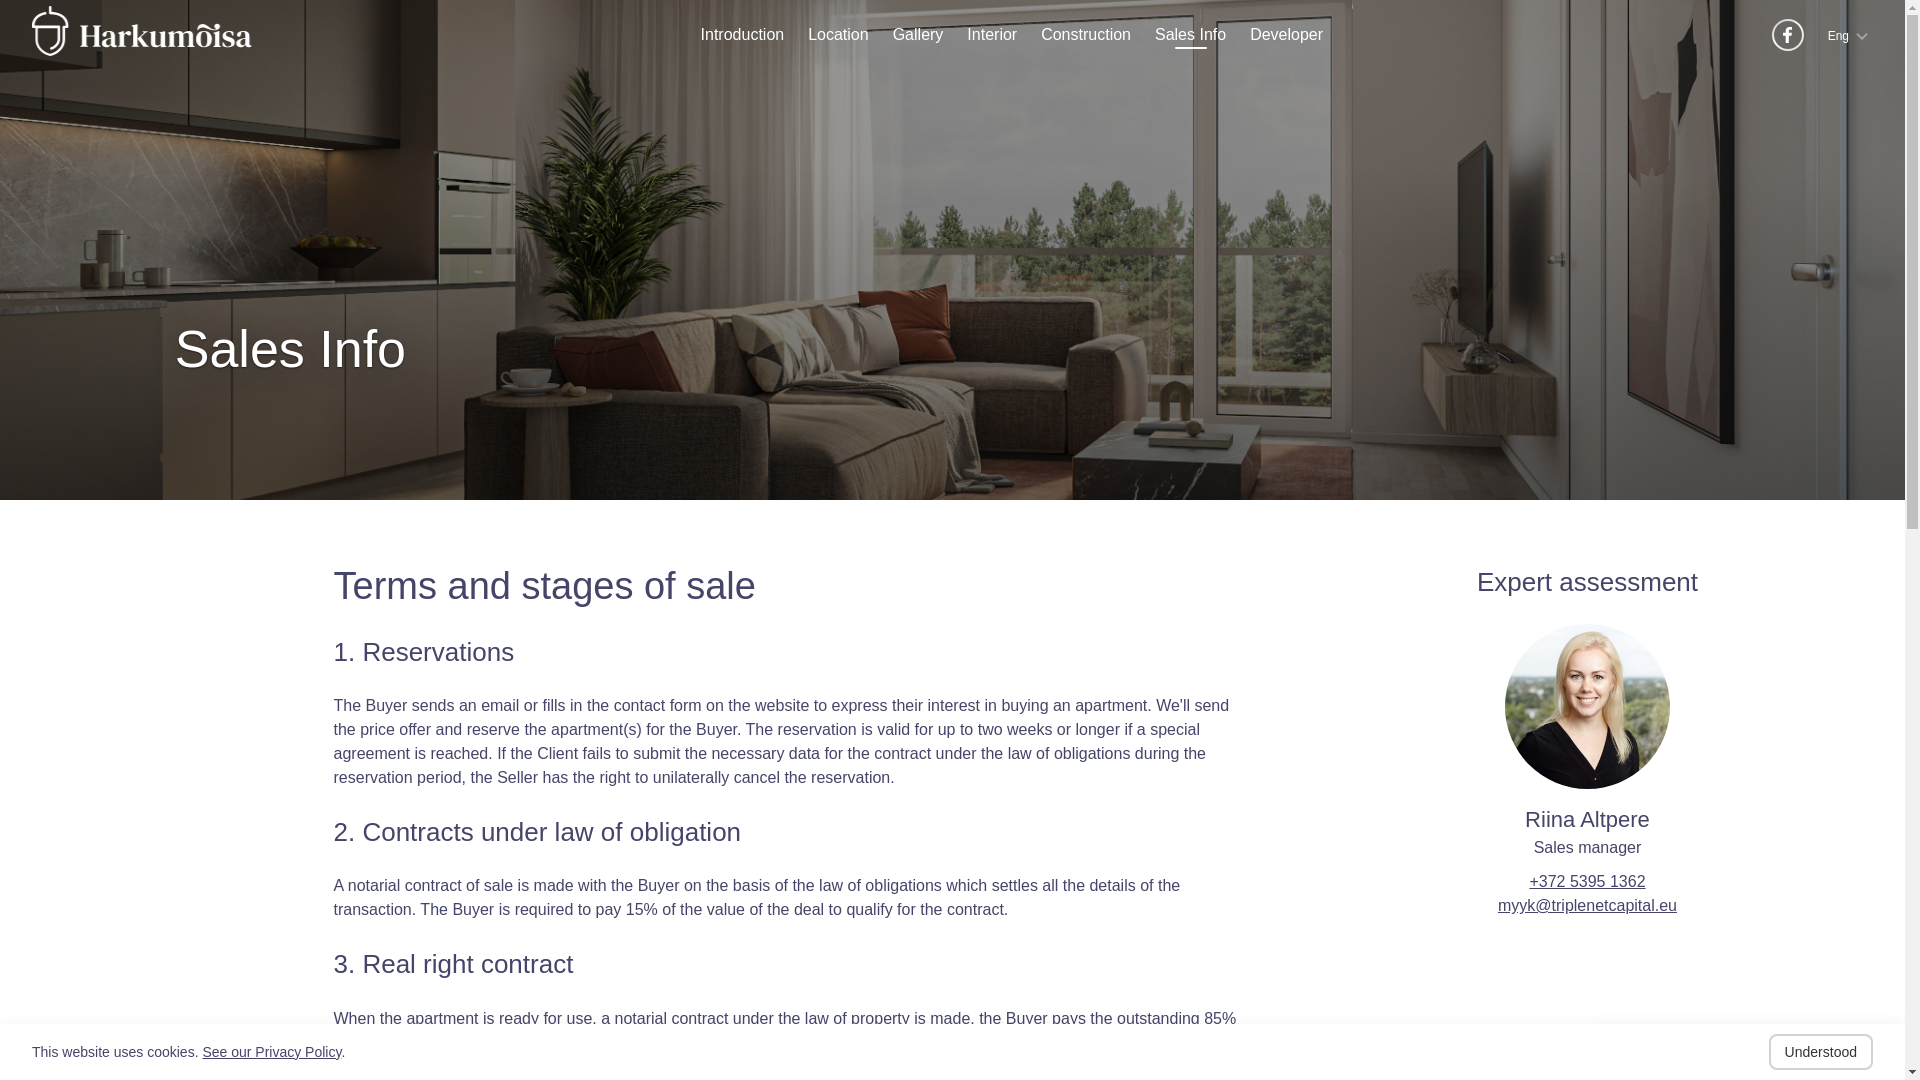 The height and width of the screenshot is (1080, 1920). I want to click on Developer, so click(1286, 34).